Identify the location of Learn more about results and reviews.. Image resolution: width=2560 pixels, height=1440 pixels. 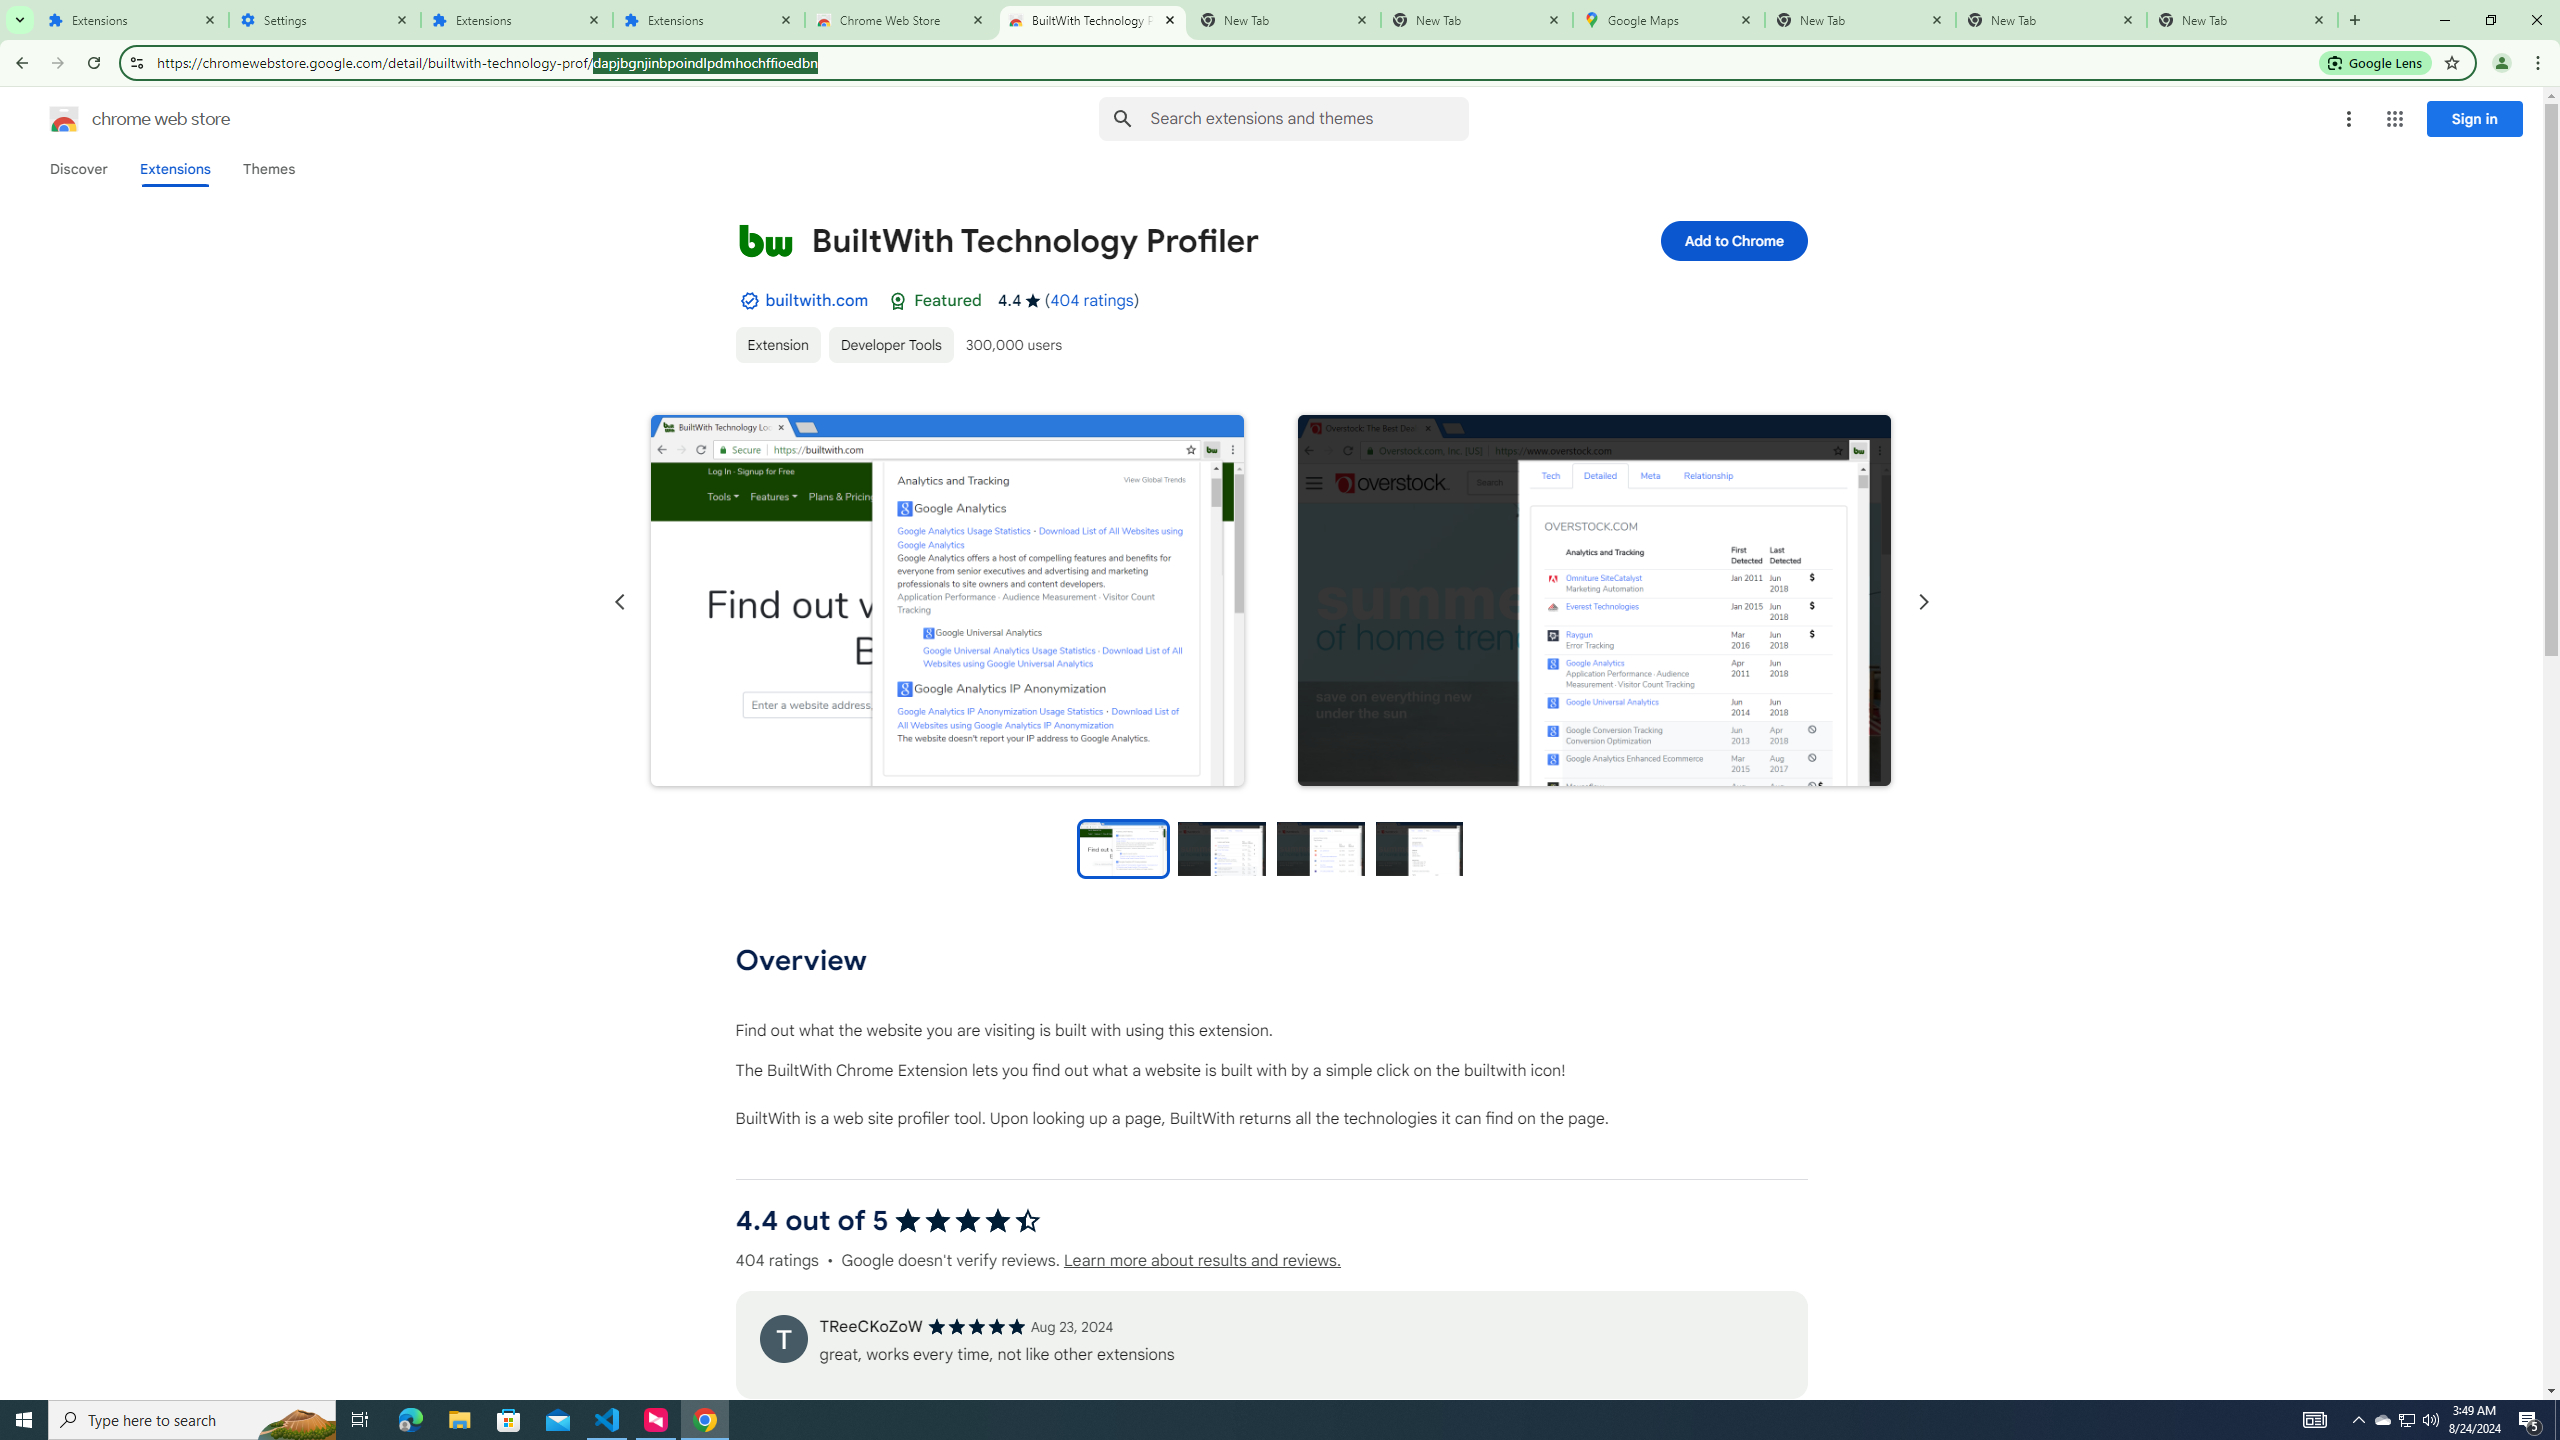
(1202, 1260).